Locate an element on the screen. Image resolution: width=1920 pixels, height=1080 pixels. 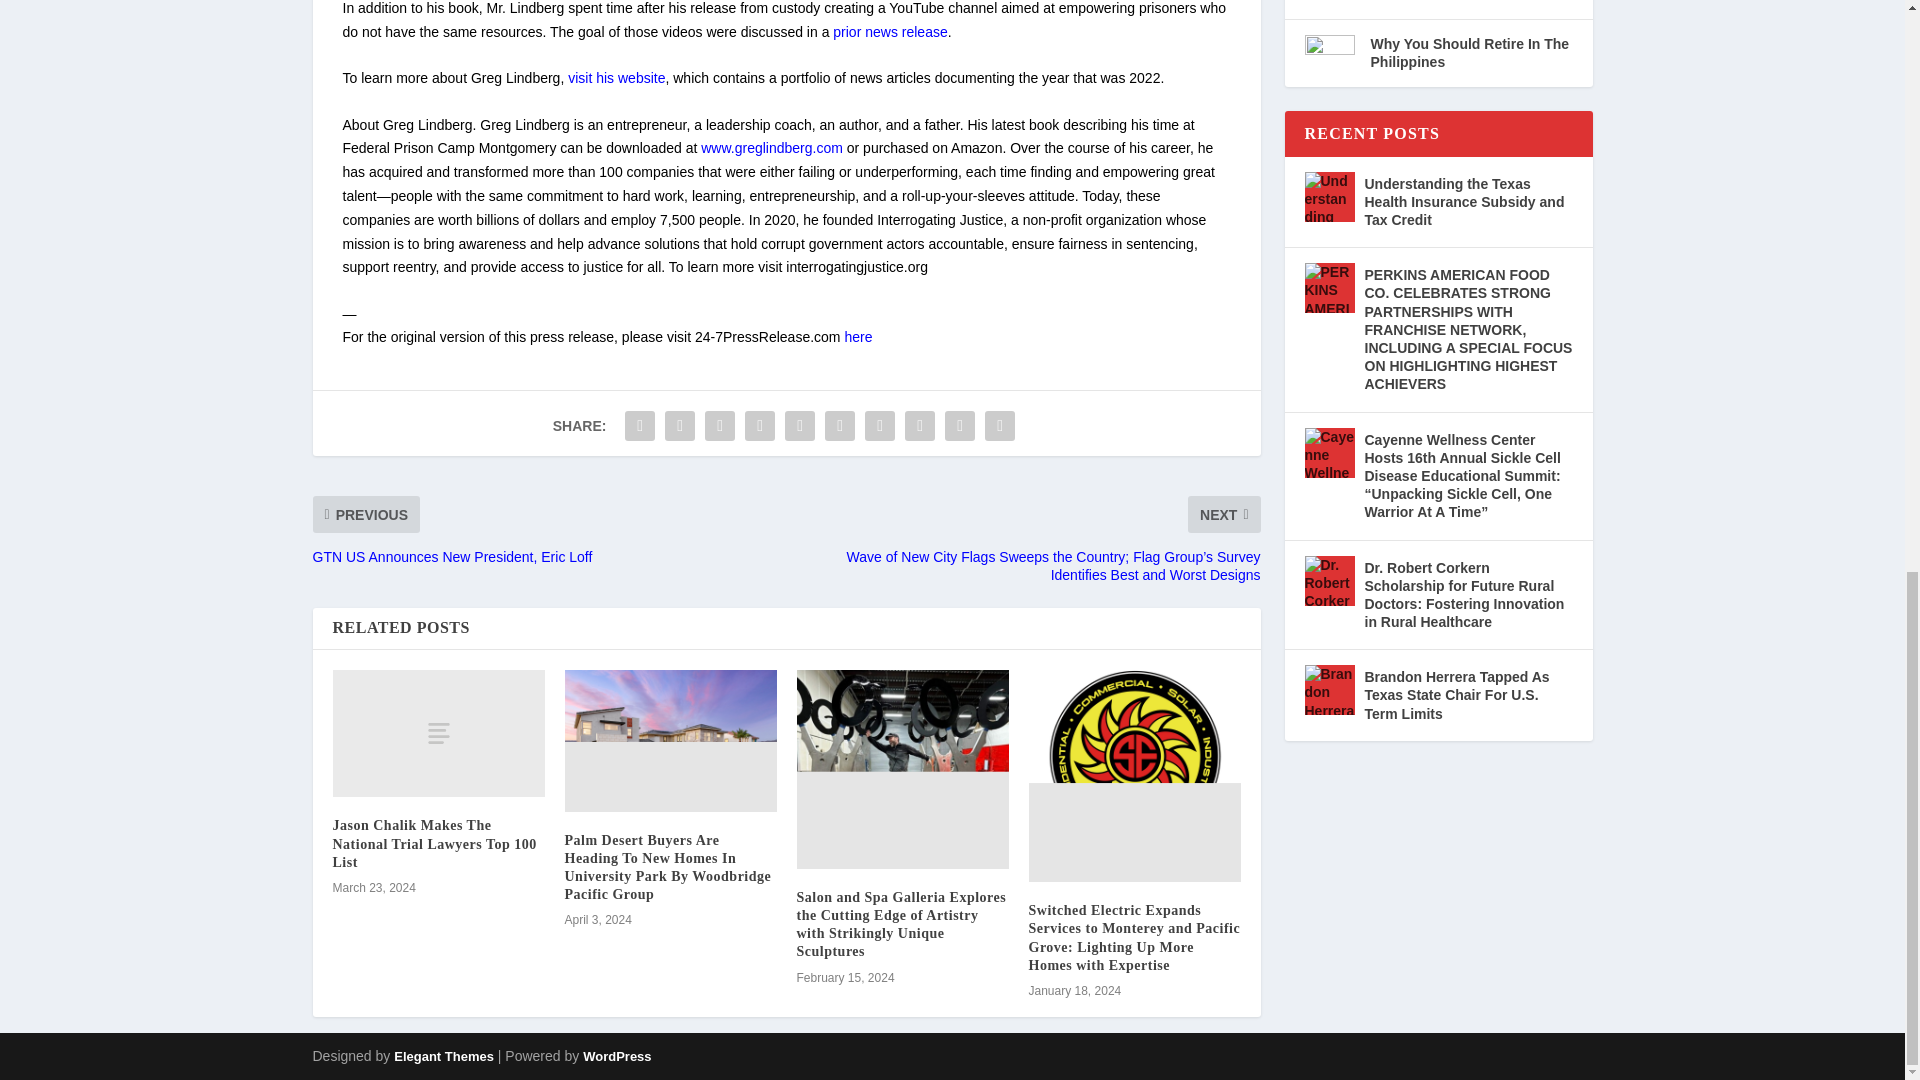
here is located at coordinates (858, 336).